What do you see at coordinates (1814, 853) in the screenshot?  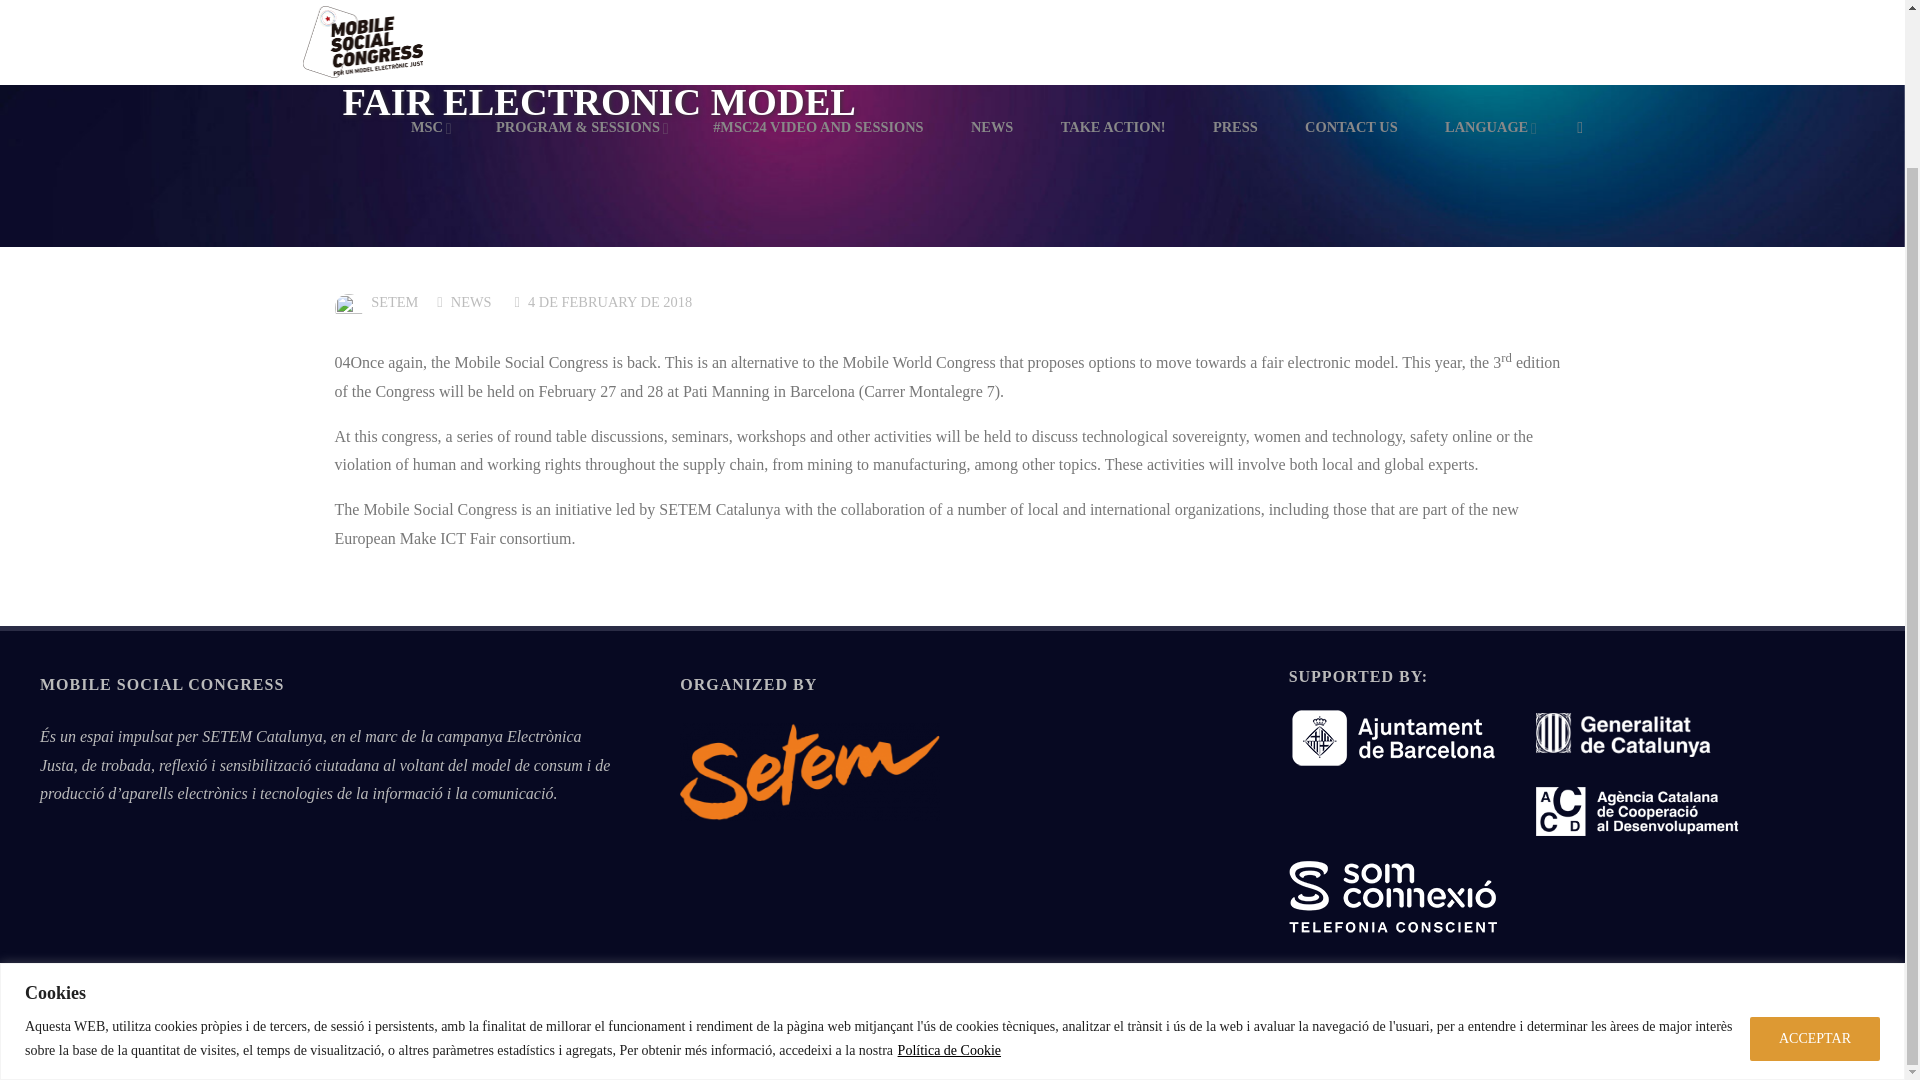 I see `ACCEPTAR` at bounding box center [1814, 853].